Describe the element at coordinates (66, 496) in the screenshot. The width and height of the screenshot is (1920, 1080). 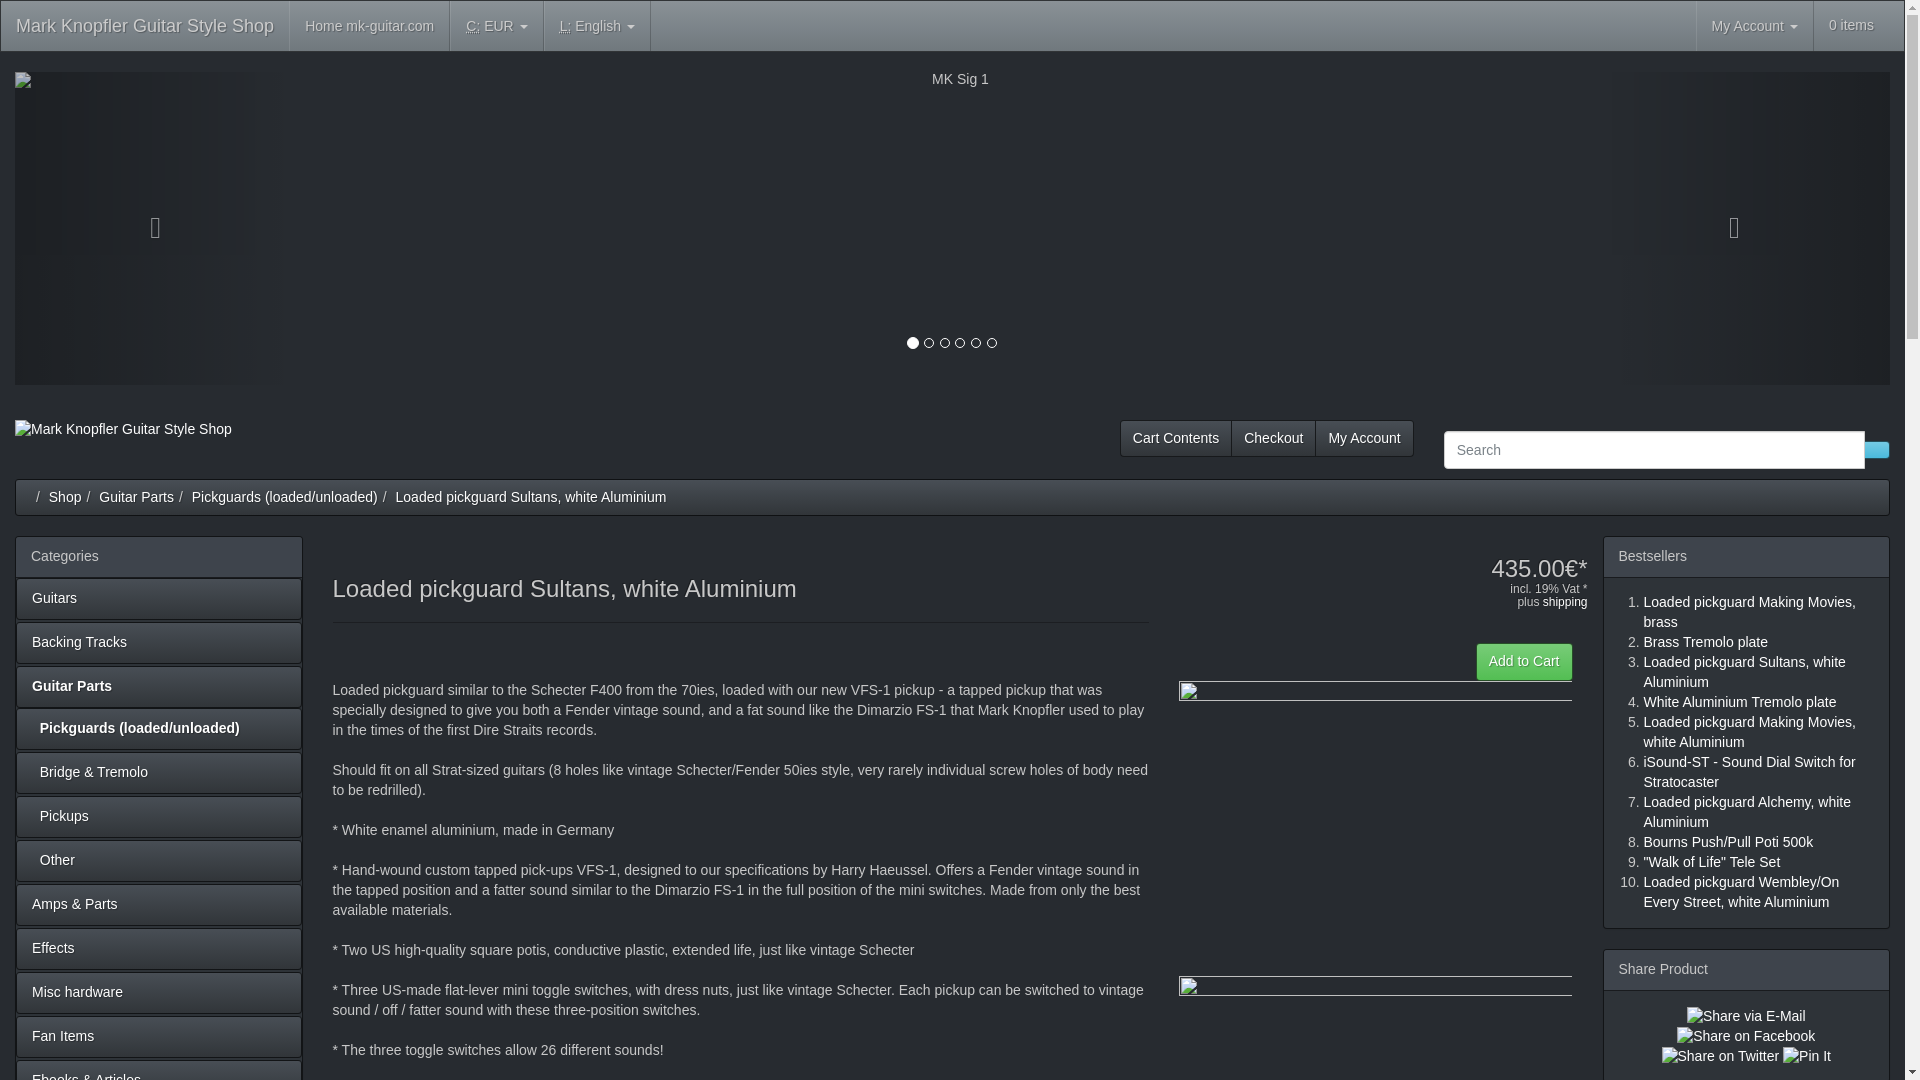
I see `Shop` at that location.